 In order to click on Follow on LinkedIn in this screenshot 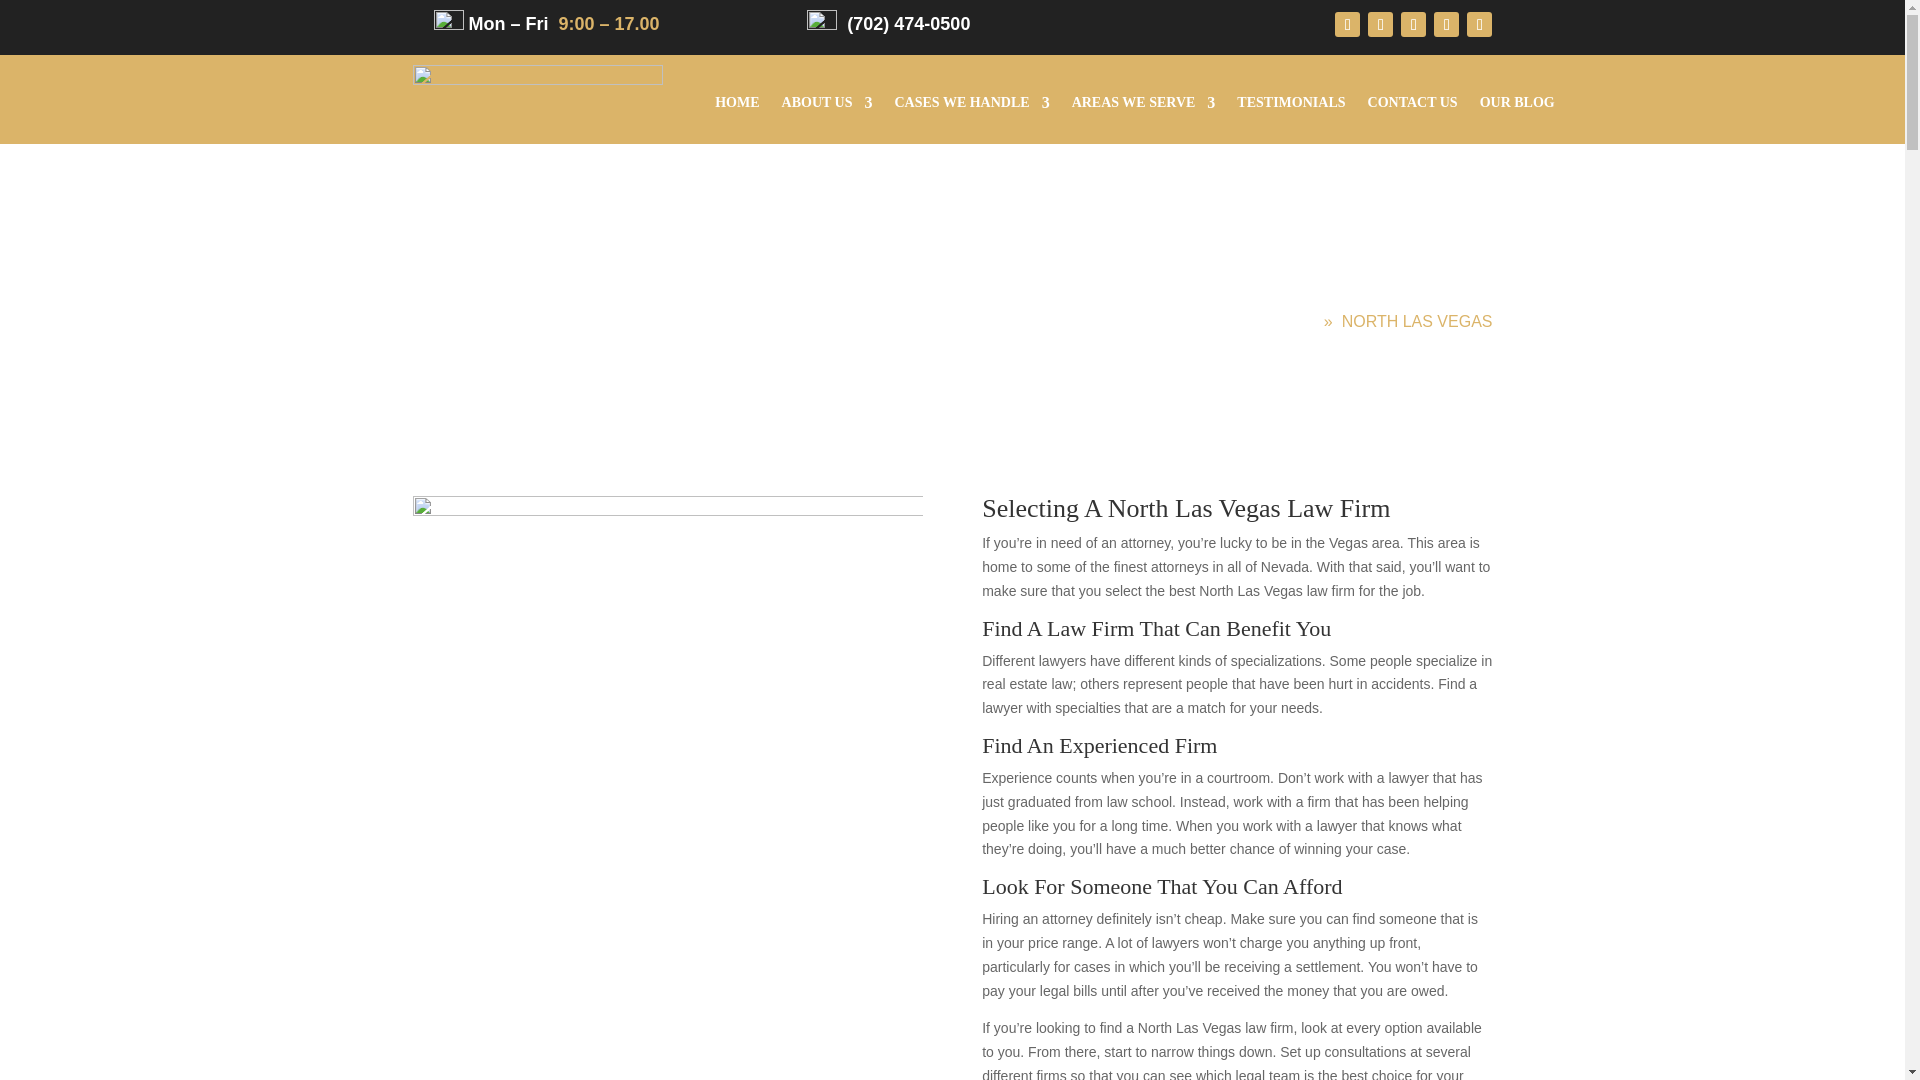, I will do `click(1414, 24)`.